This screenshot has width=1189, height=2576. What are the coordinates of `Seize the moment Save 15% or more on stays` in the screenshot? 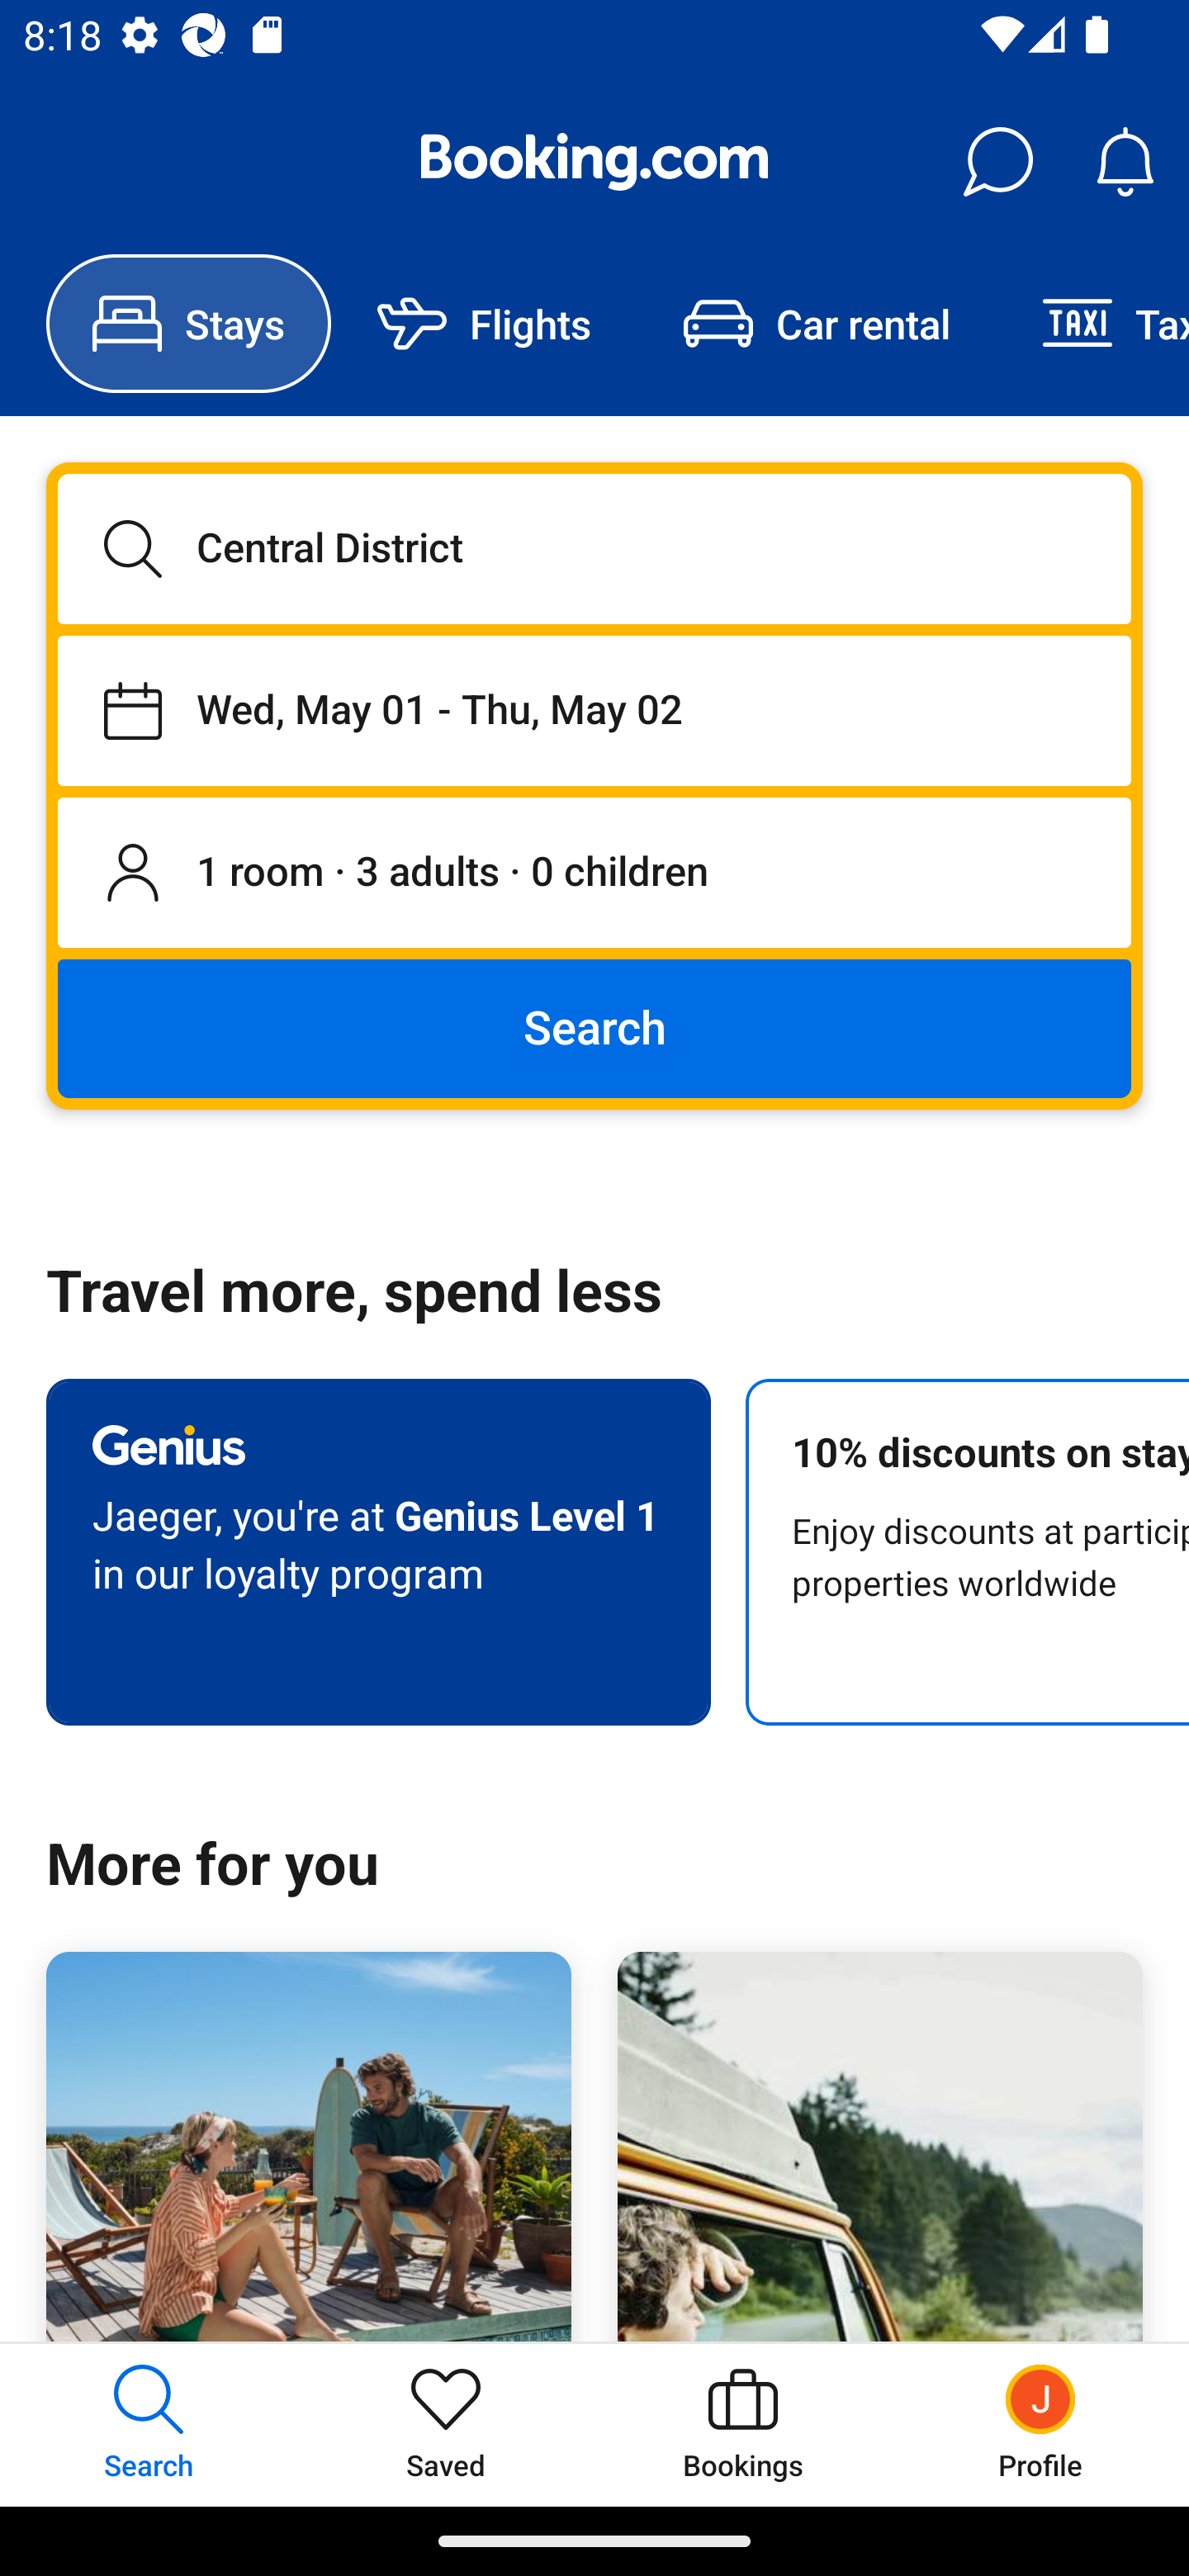 It's located at (309, 2147).